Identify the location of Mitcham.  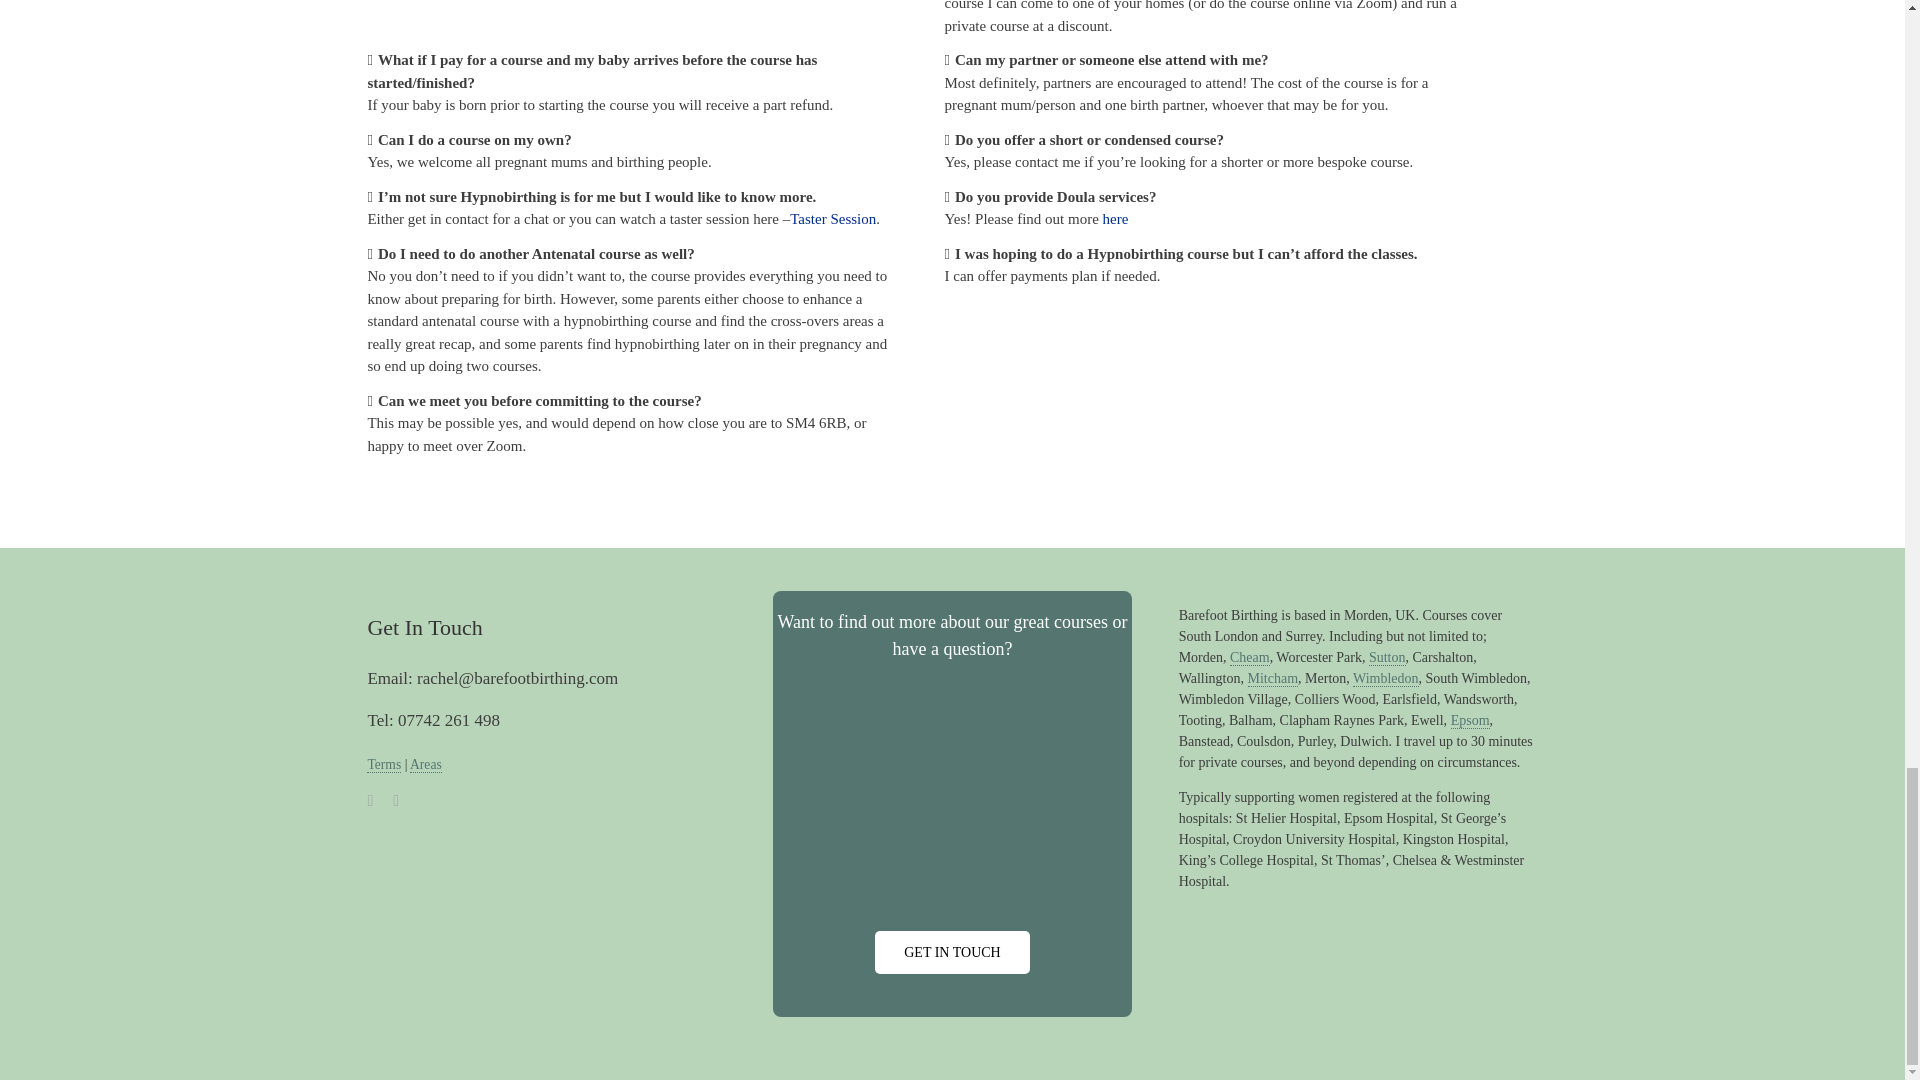
(1274, 678).